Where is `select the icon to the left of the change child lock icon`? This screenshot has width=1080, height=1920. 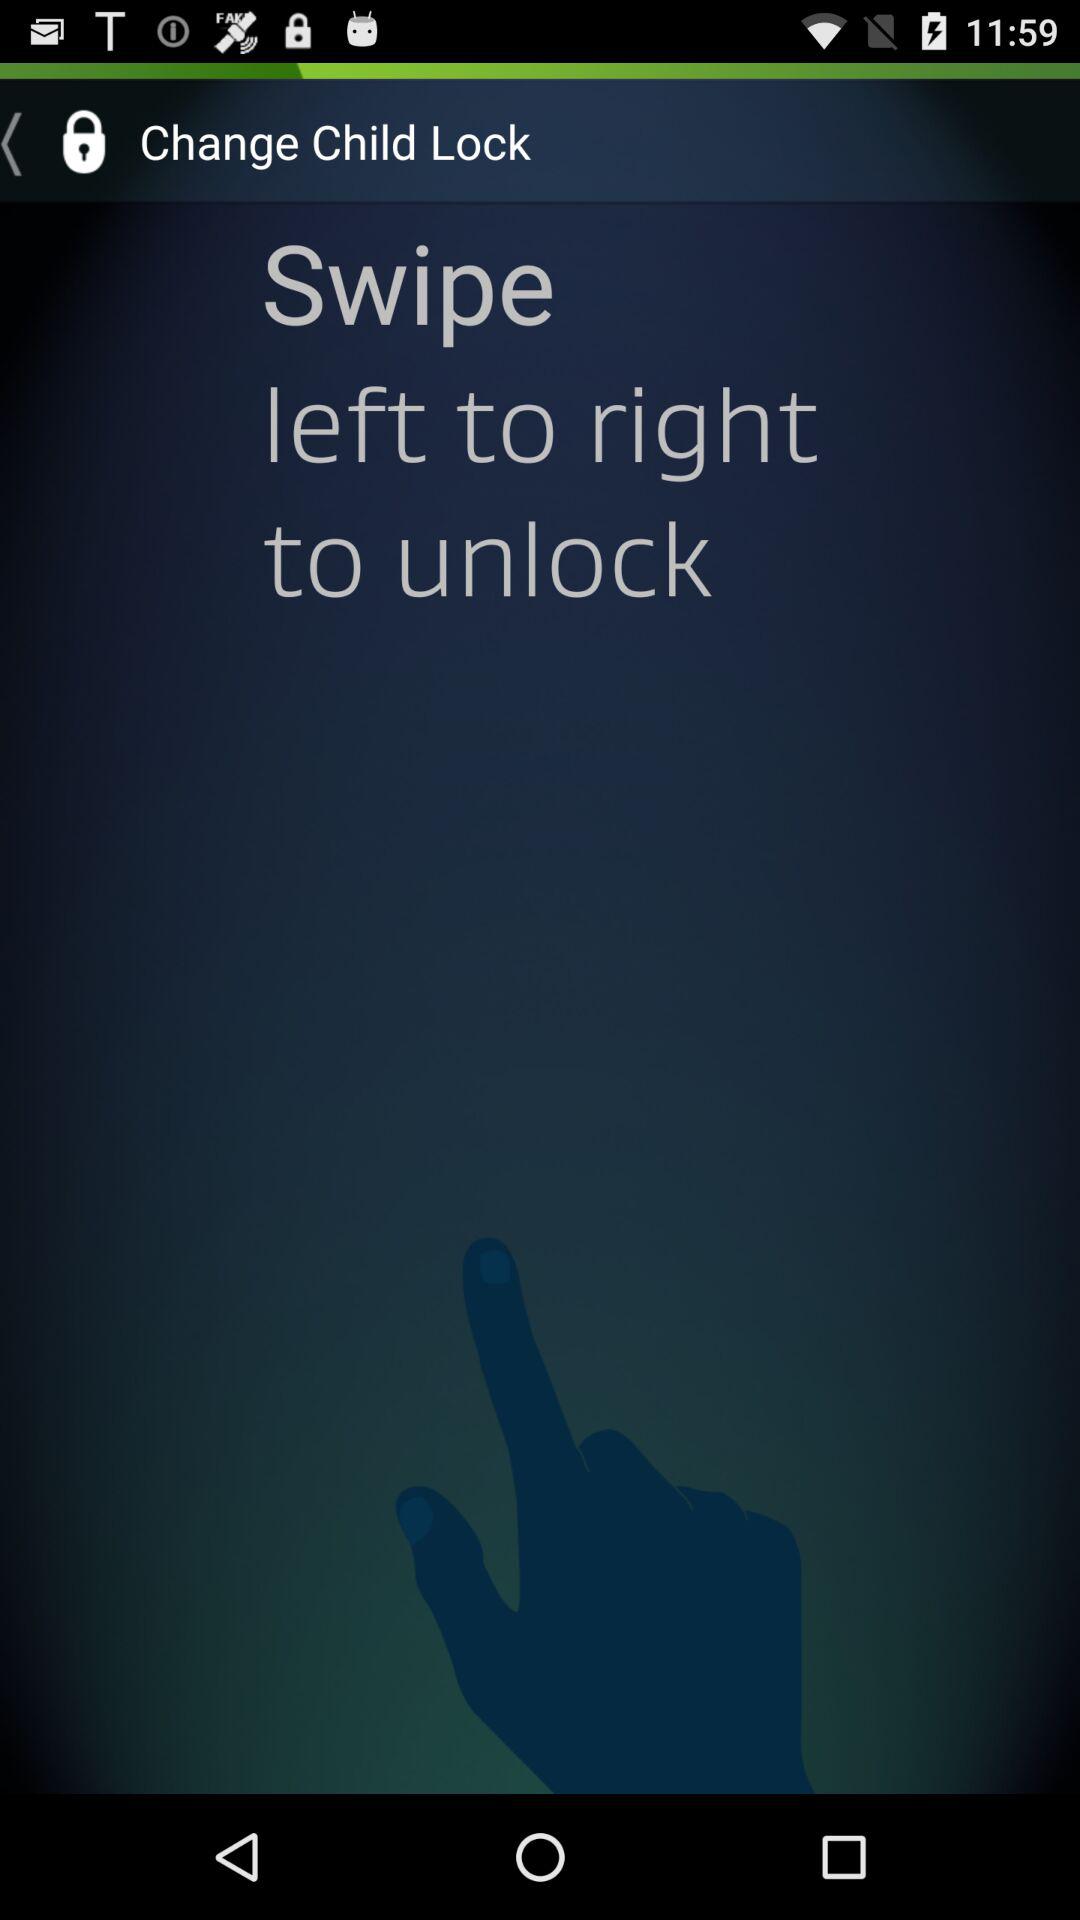 select the icon to the left of the change child lock icon is located at coordinates (63, 141).